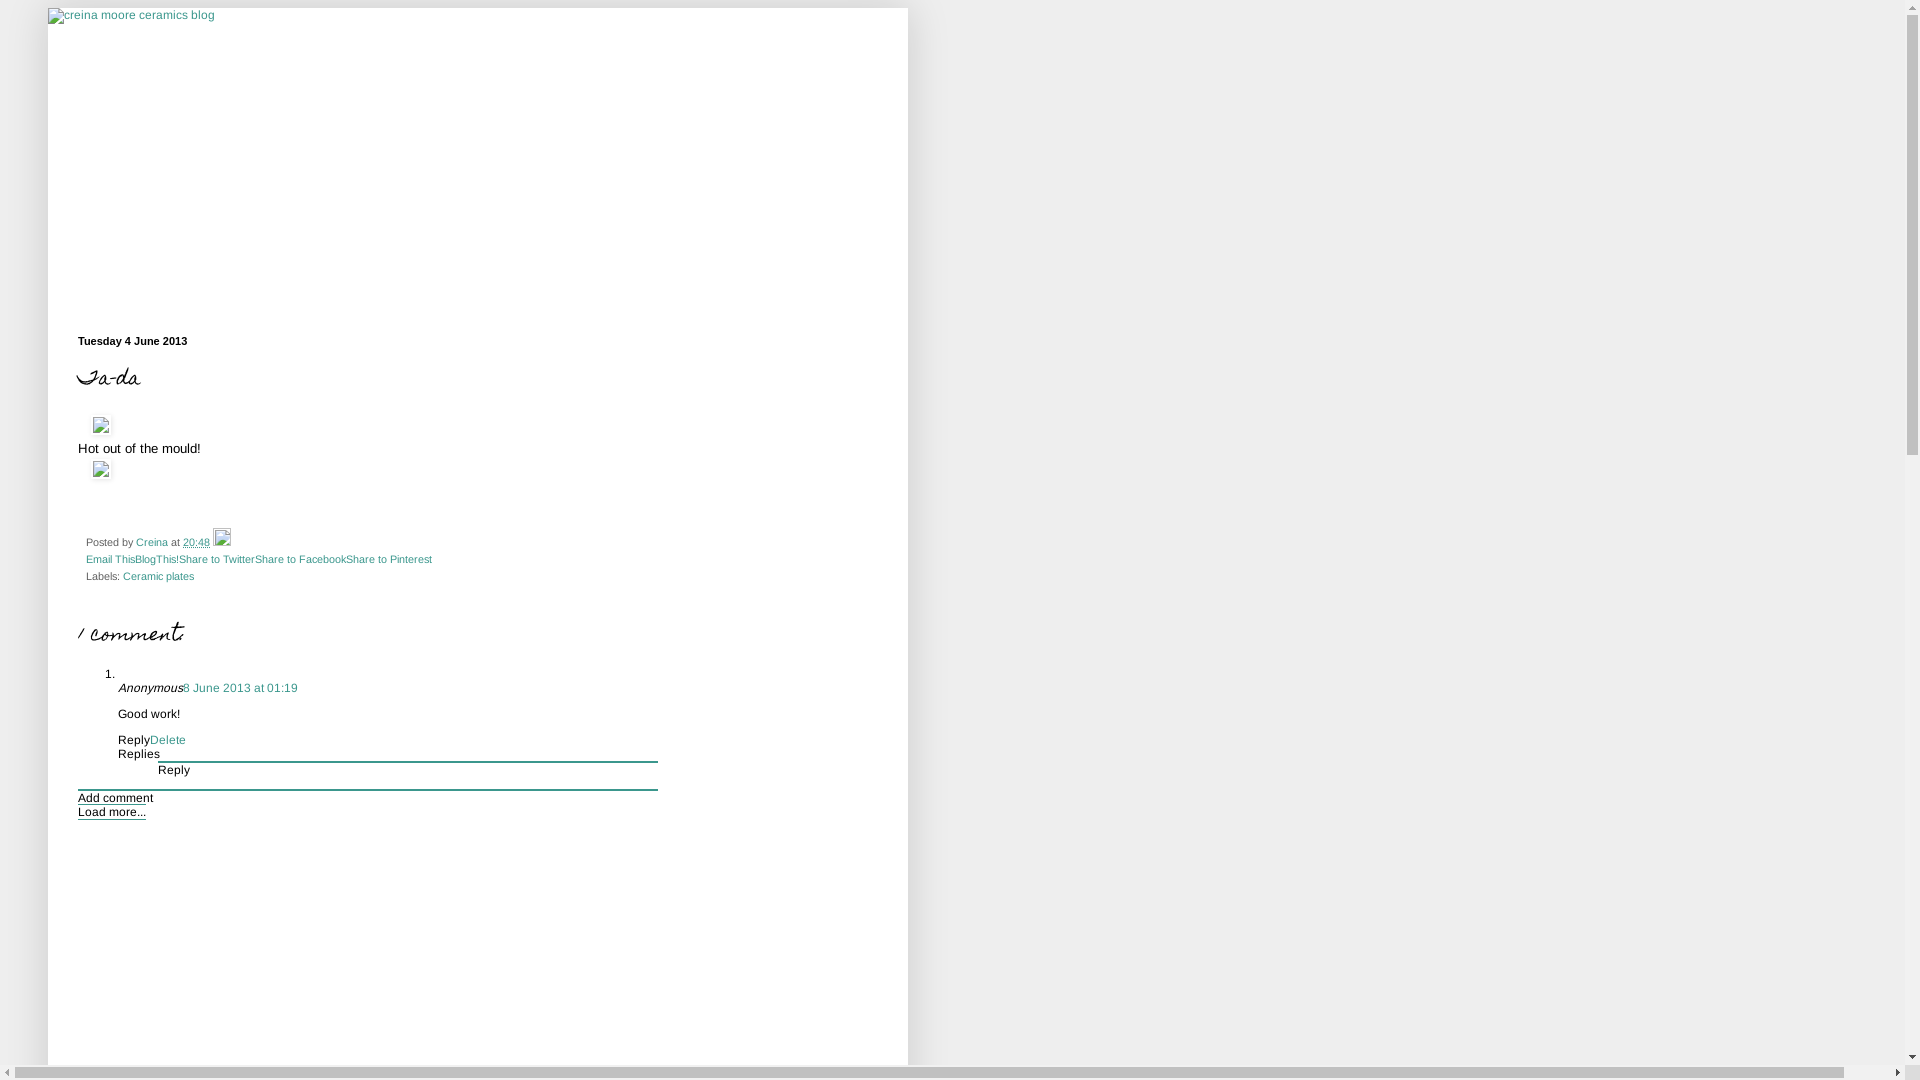 This screenshot has width=1920, height=1080. What do you see at coordinates (112, 812) in the screenshot?
I see `Load more...` at bounding box center [112, 812].